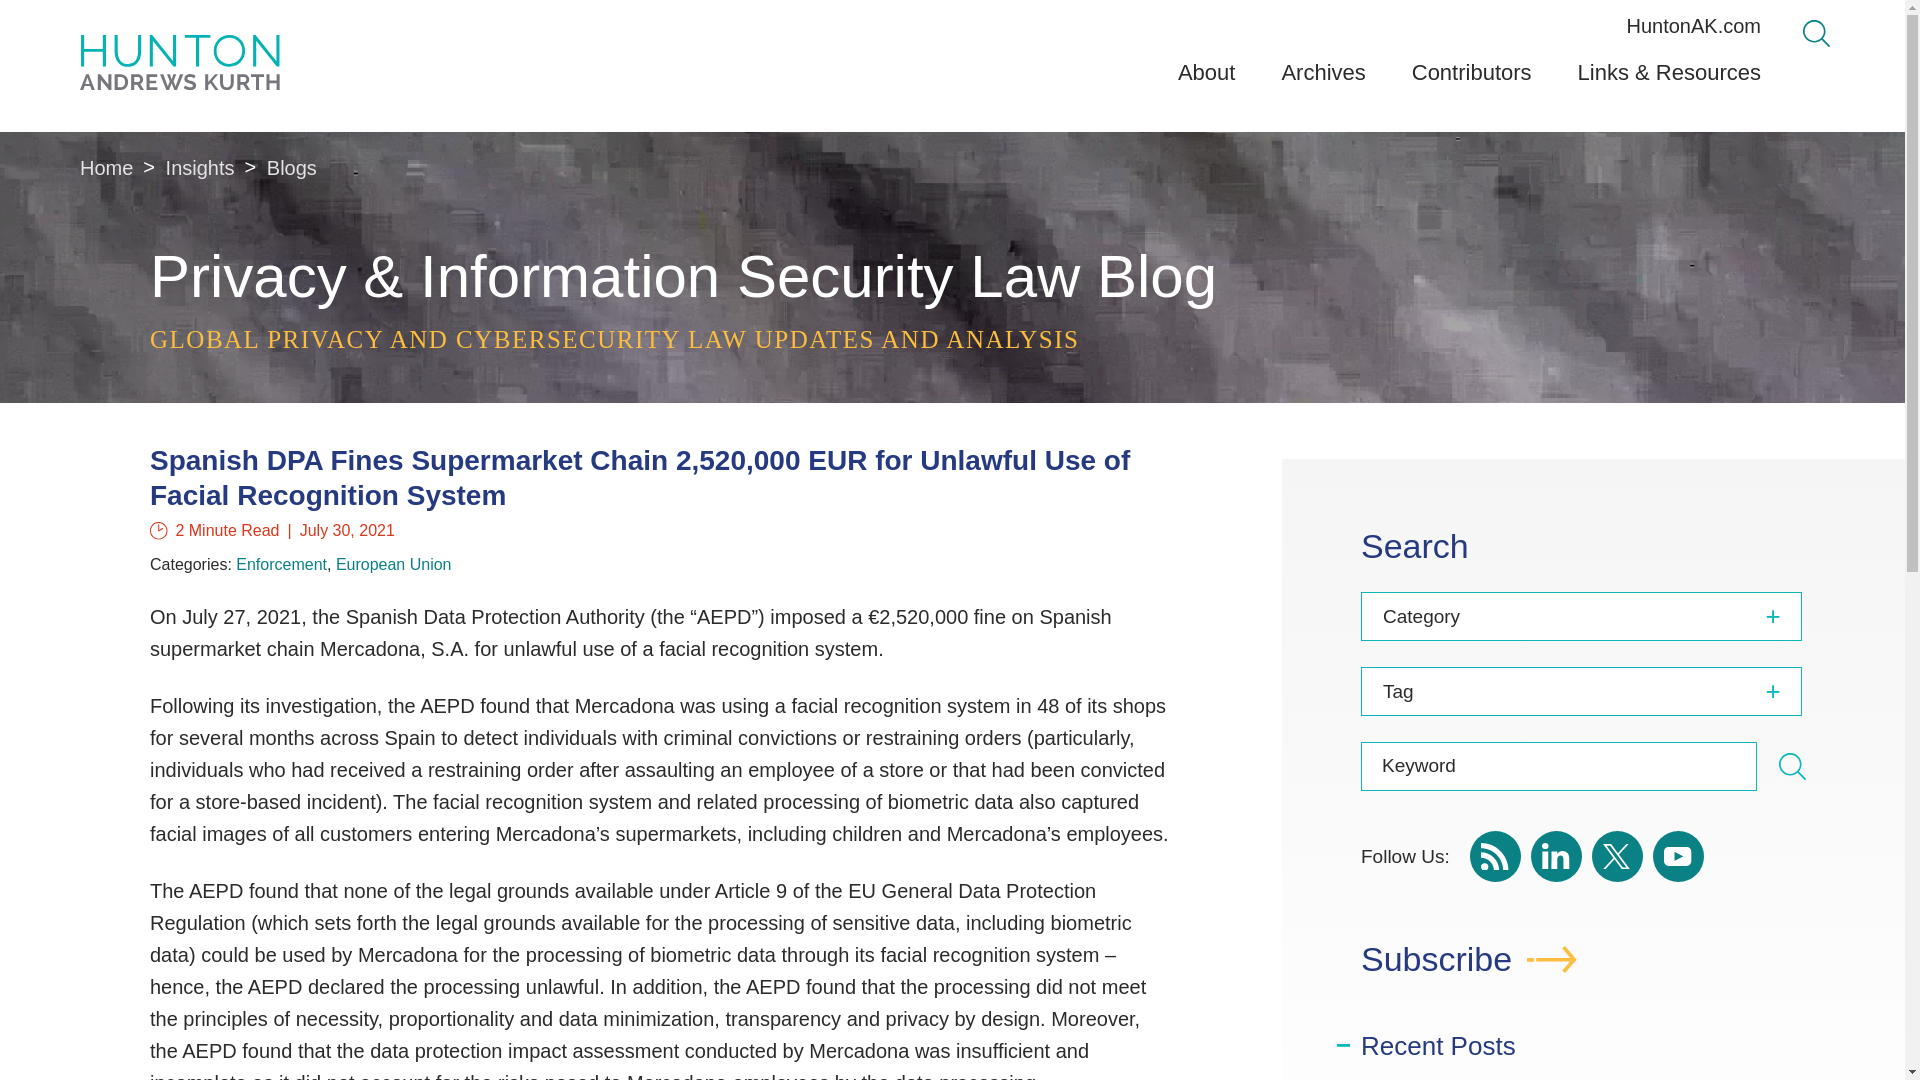 The height and width of the screenshot is (1080, 1920). I want to click on Youtube, so click(1678, 856).